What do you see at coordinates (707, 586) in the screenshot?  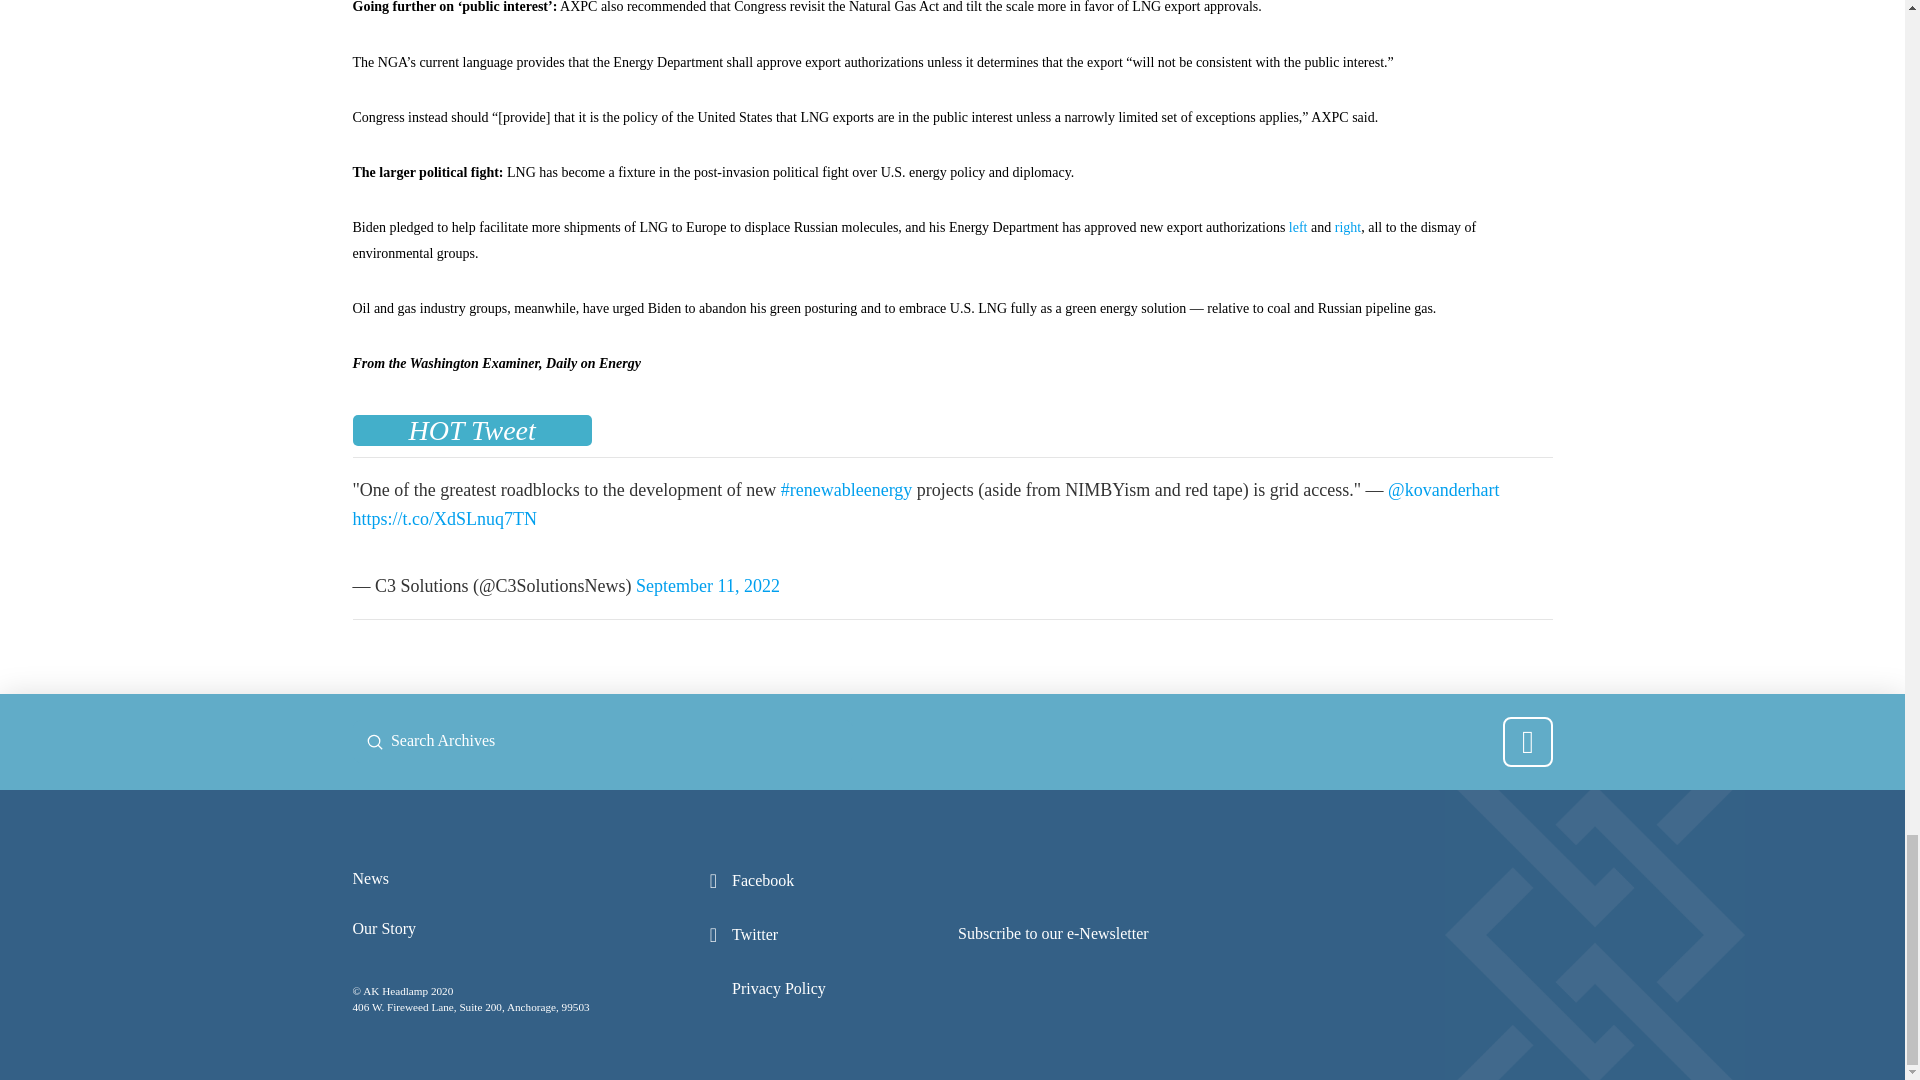 I see `September 11, 2022` at bounding box center [707, 586].